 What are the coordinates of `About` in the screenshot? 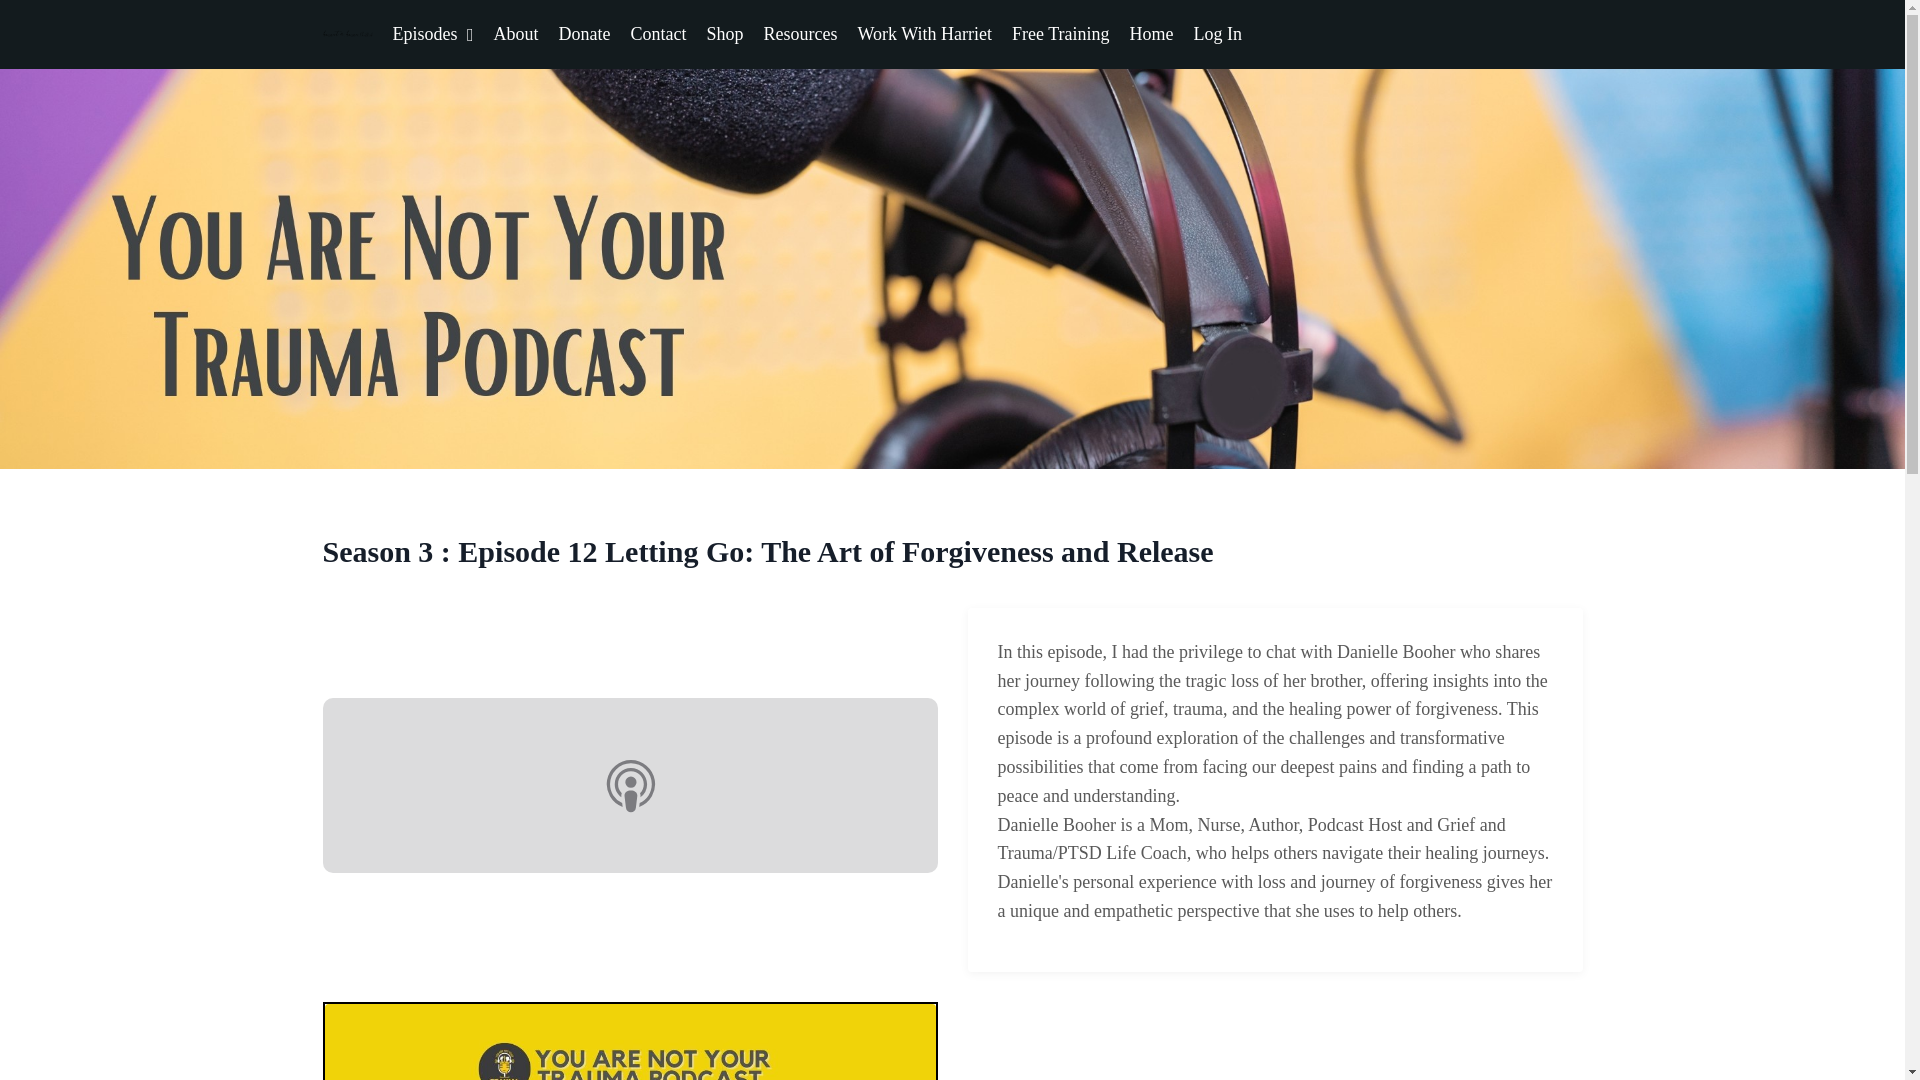 It's located at (516, 34).